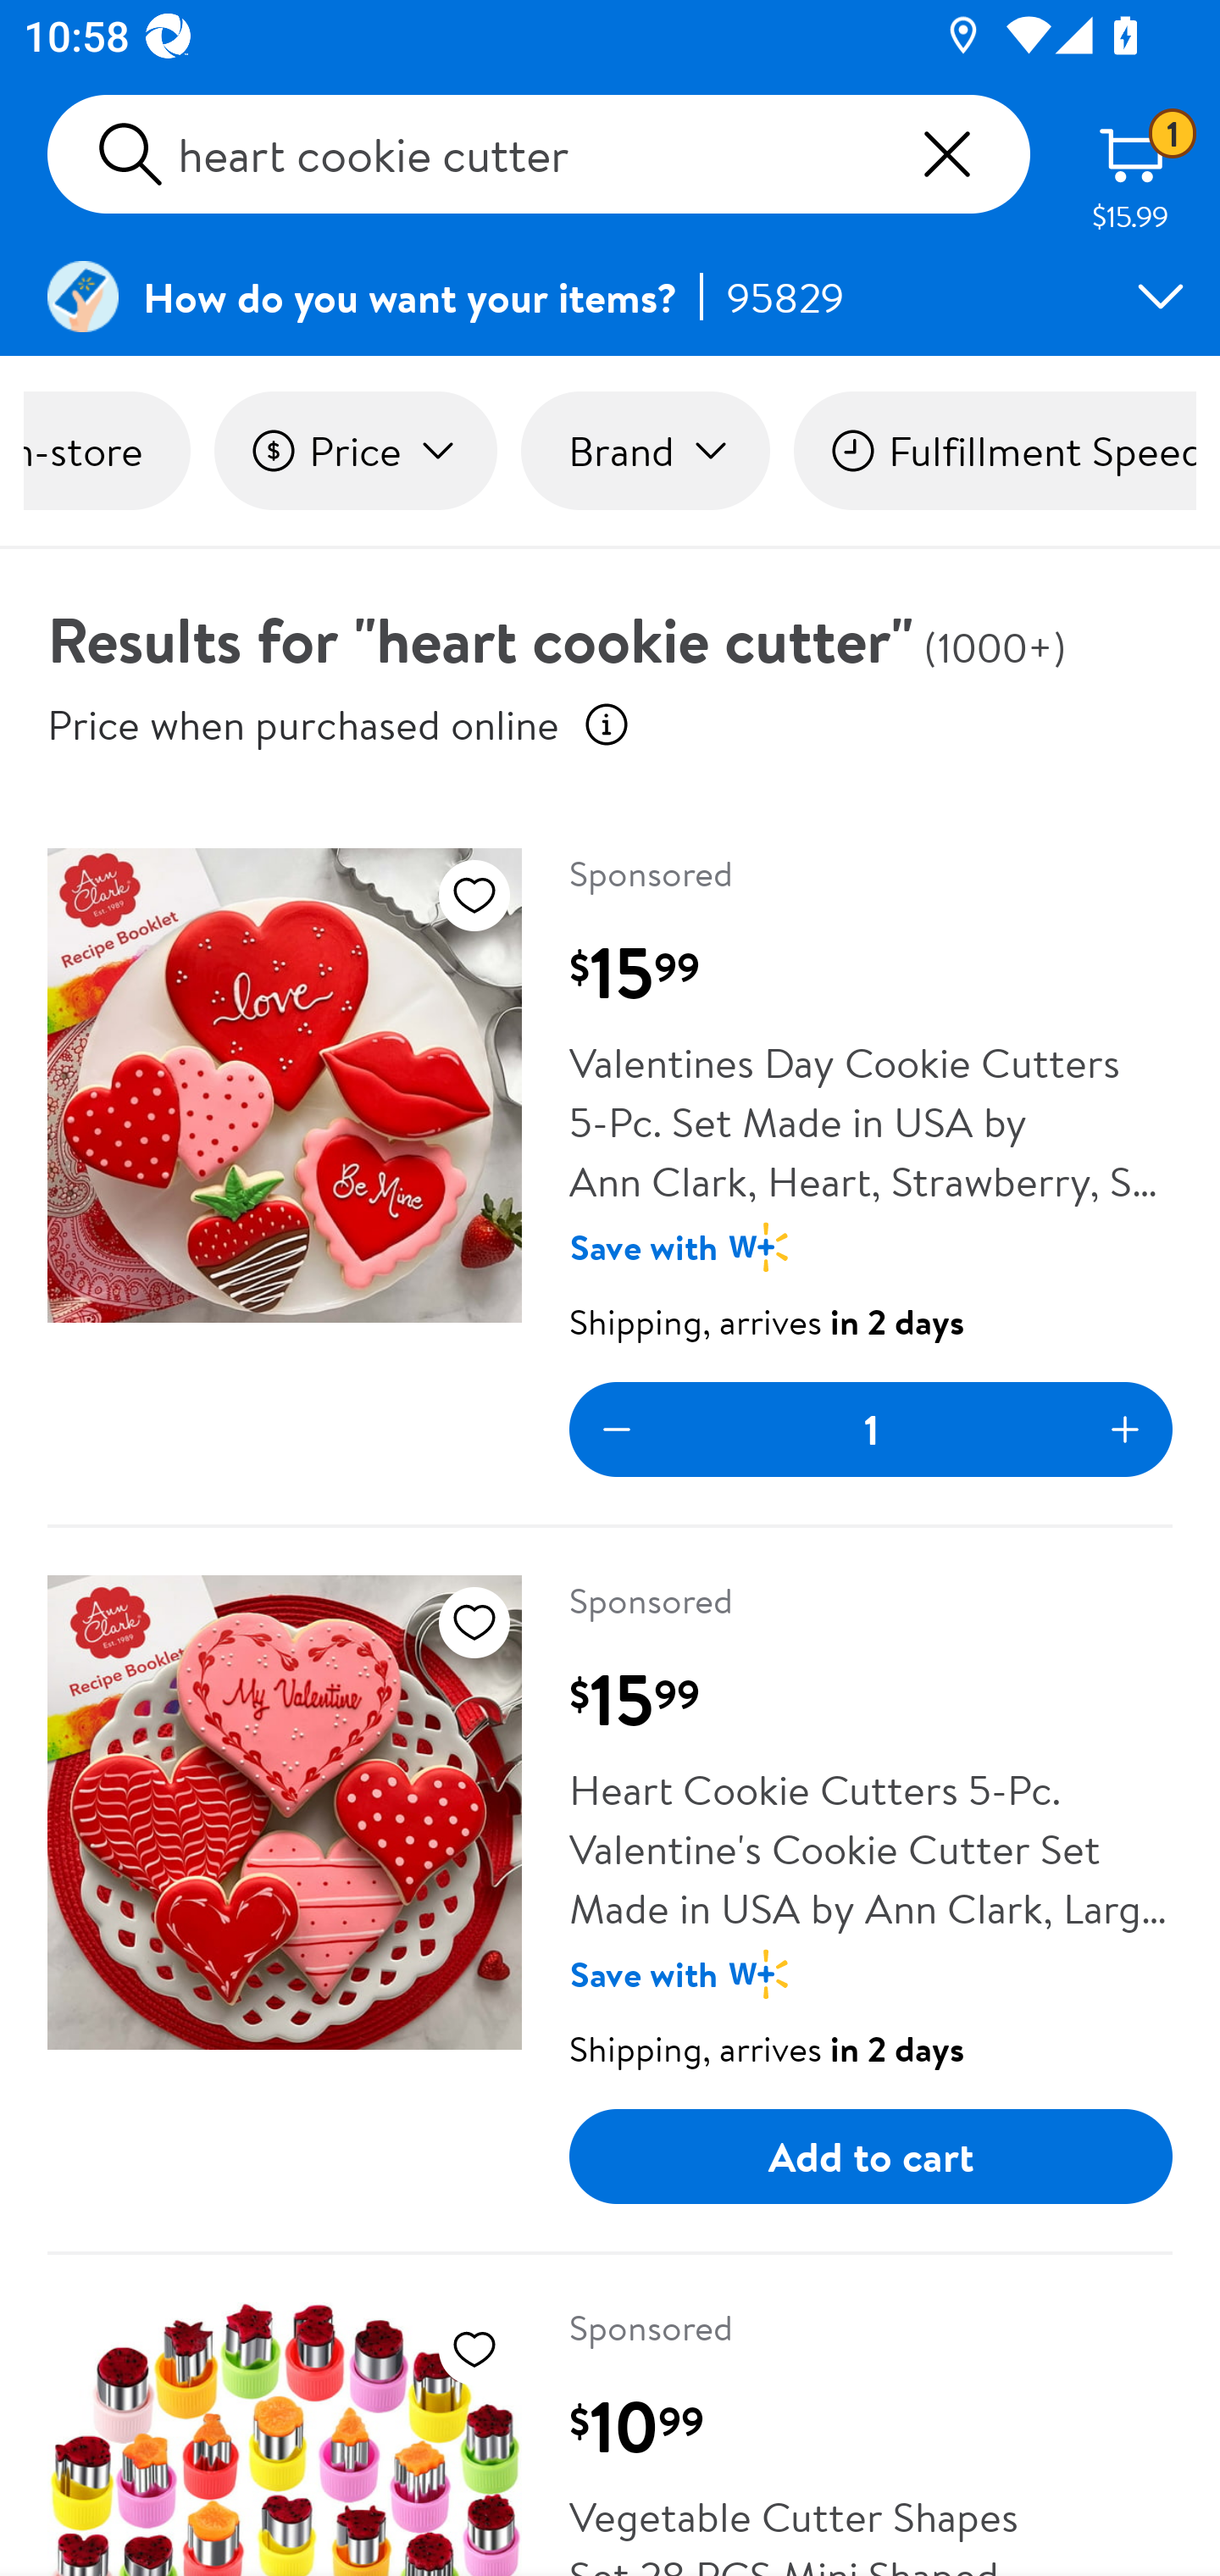 The width and height of the screenshot is (1220, 2576). I want to click on Clear Text, so click(946, 154).